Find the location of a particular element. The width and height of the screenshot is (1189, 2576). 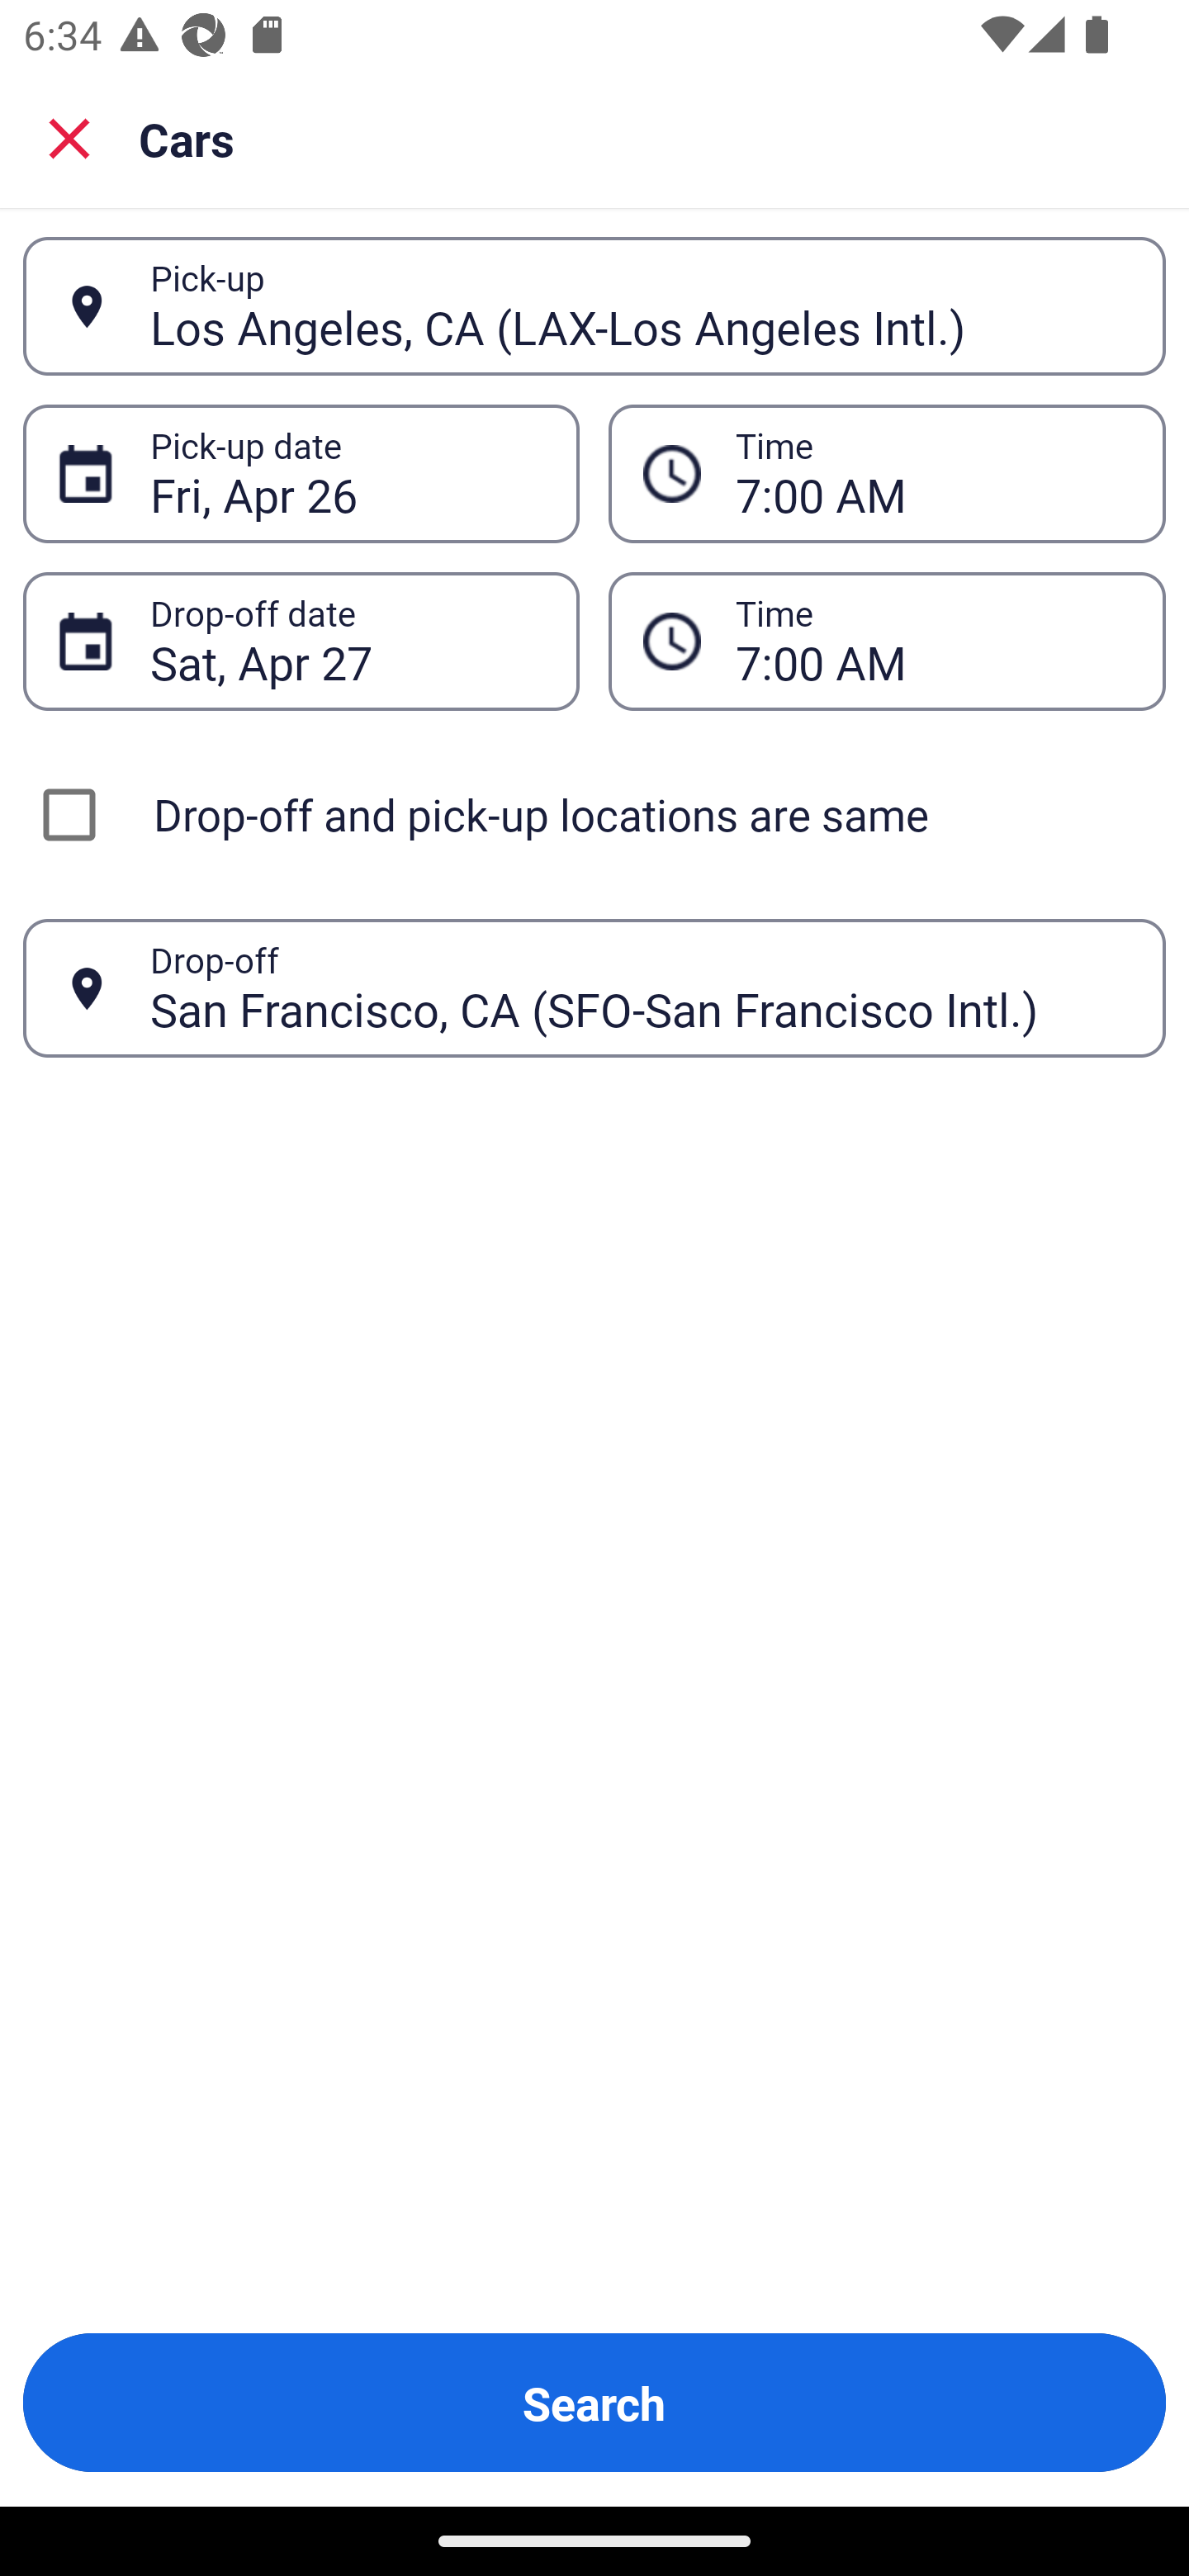

Drop-off and pick-up locations are same is located at coordinates (594, 814).